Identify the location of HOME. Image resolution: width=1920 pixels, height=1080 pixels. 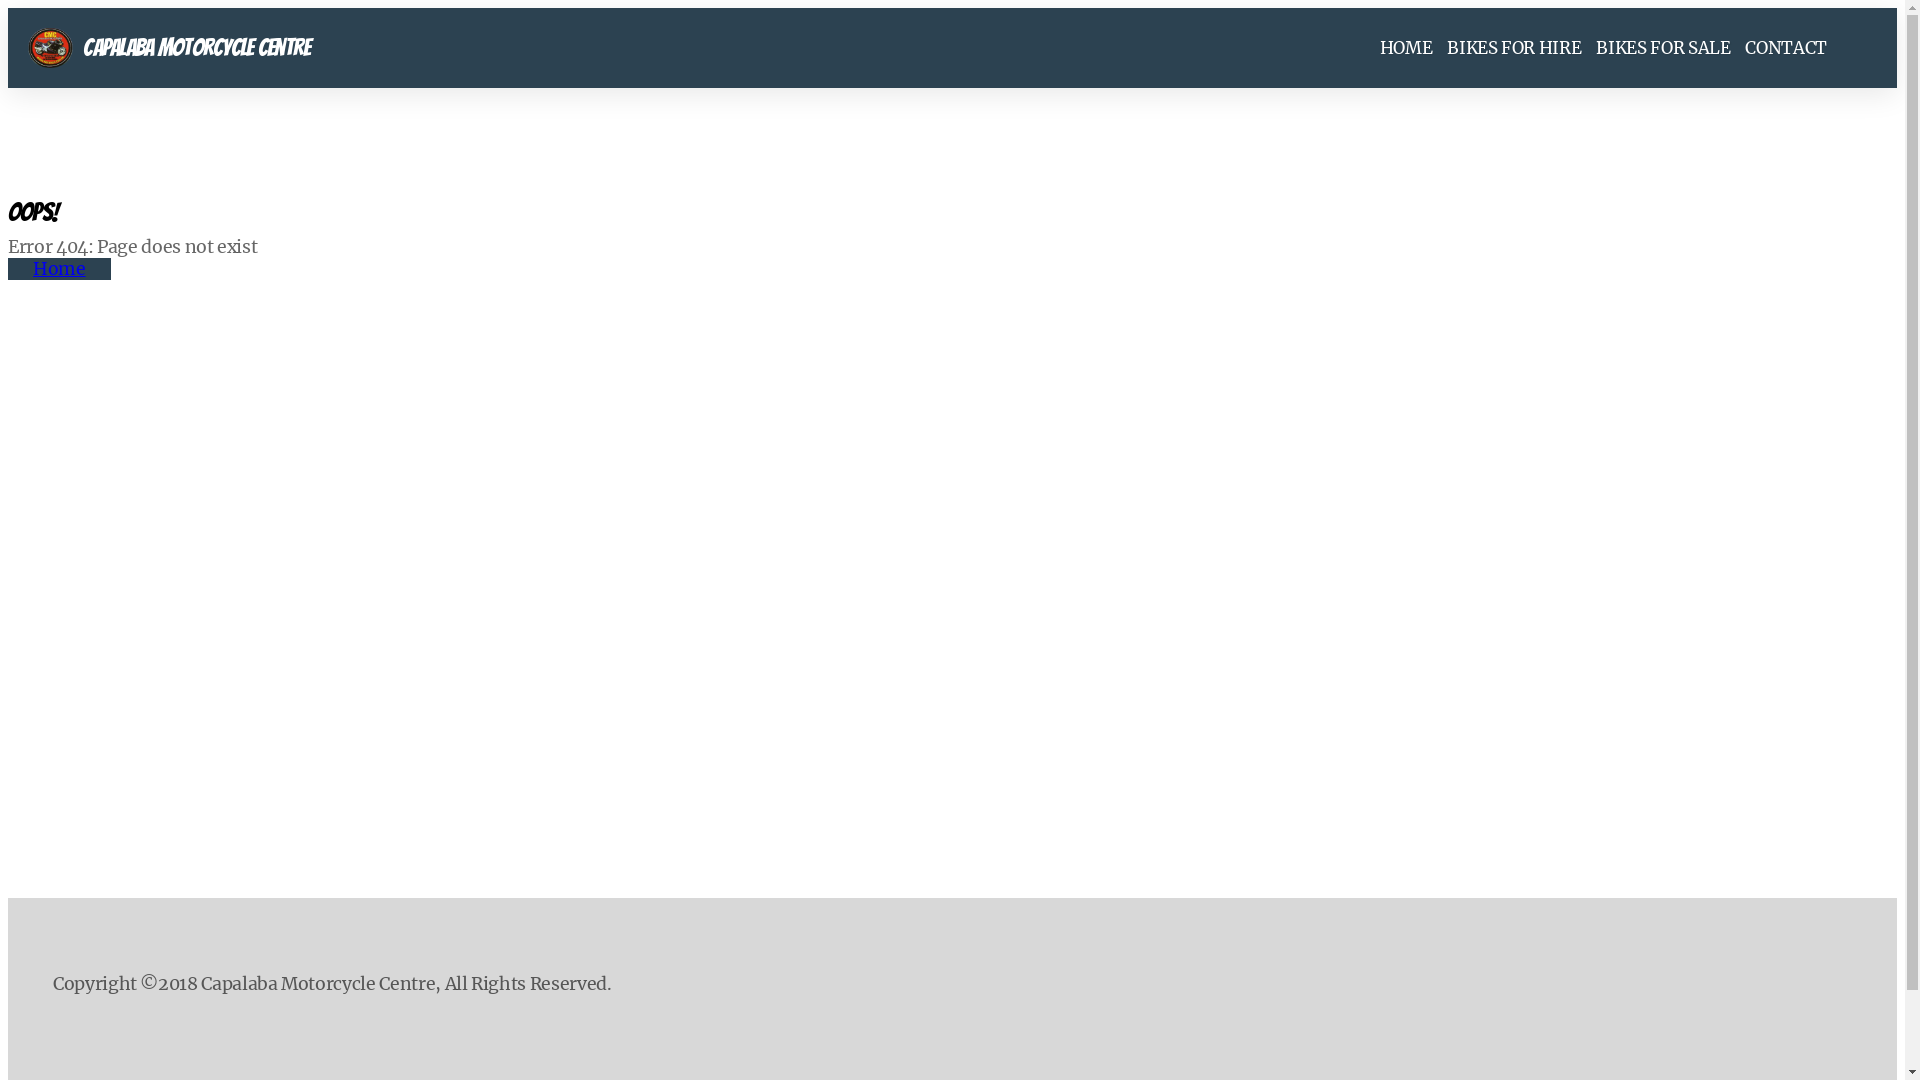
(1406, 48).